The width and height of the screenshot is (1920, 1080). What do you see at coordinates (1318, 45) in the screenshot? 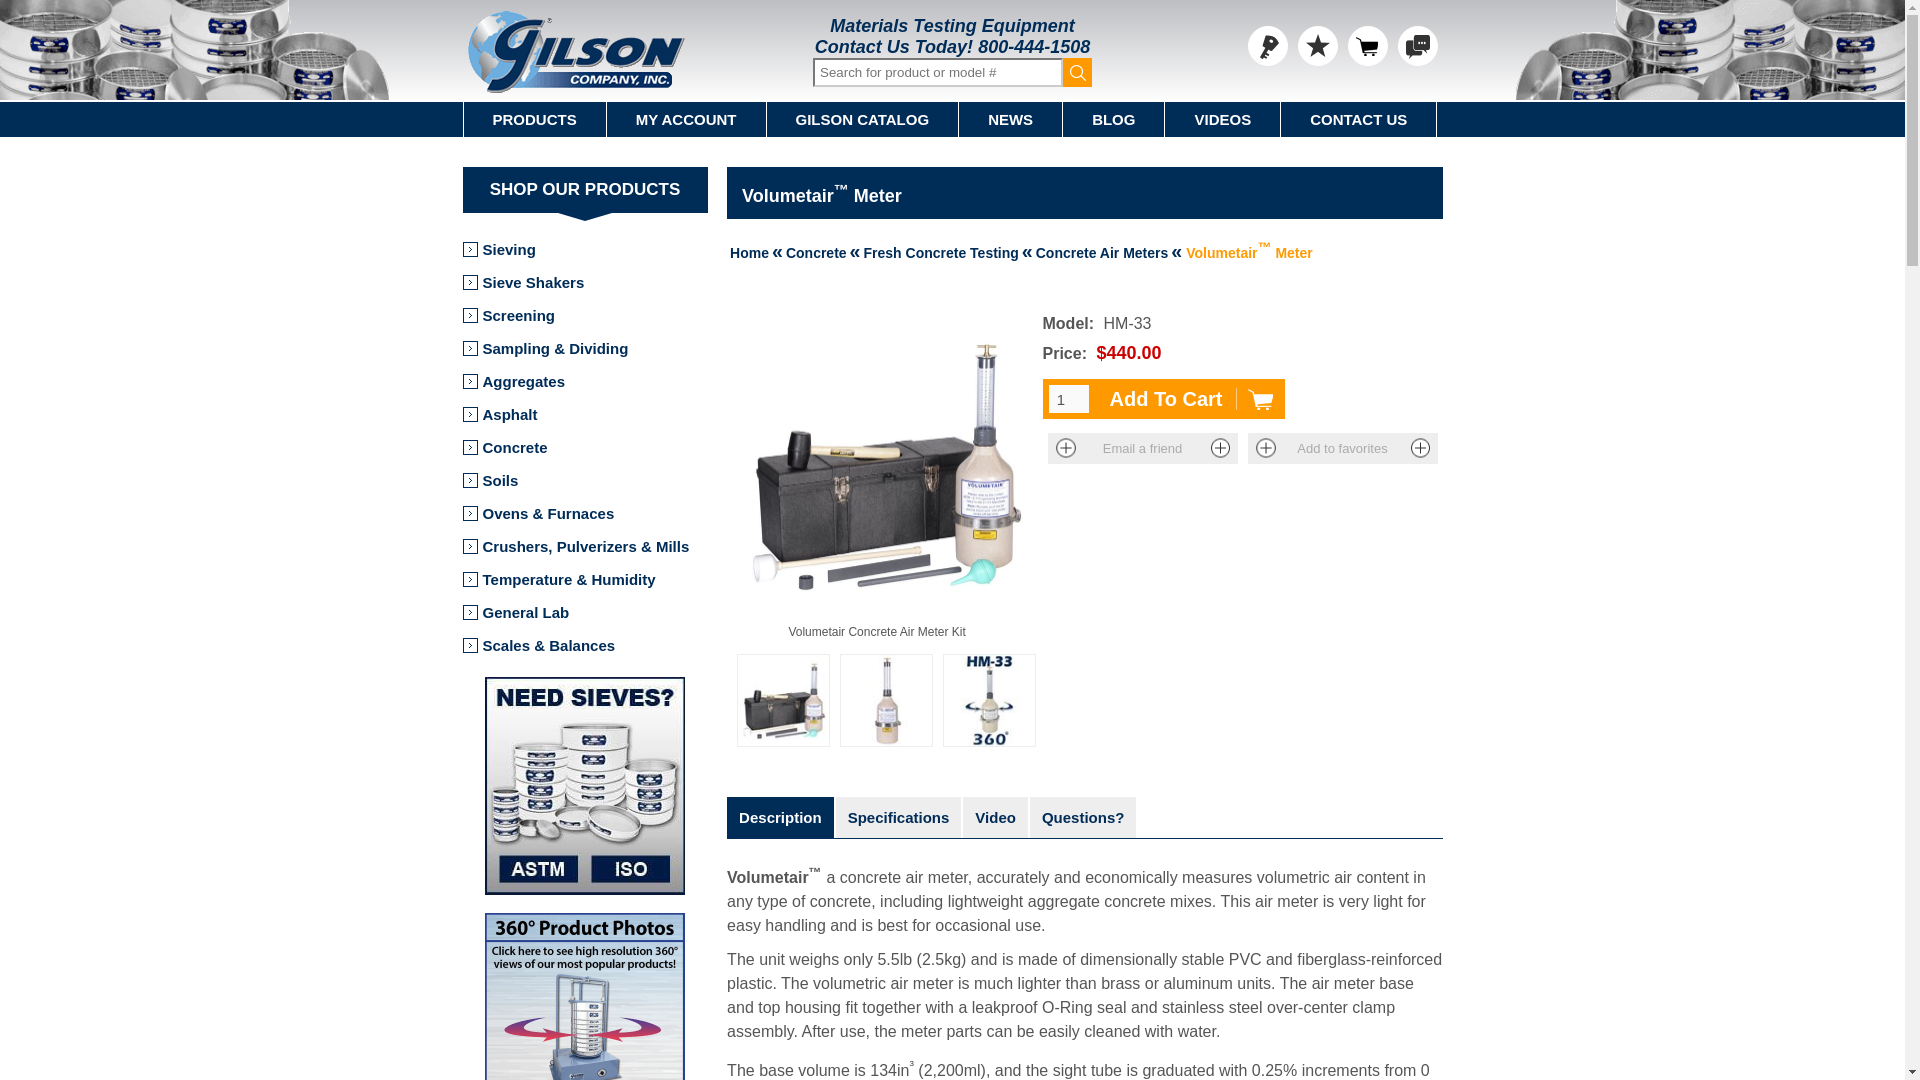
I see `Favorites List` at bounding box center [1318, 45].